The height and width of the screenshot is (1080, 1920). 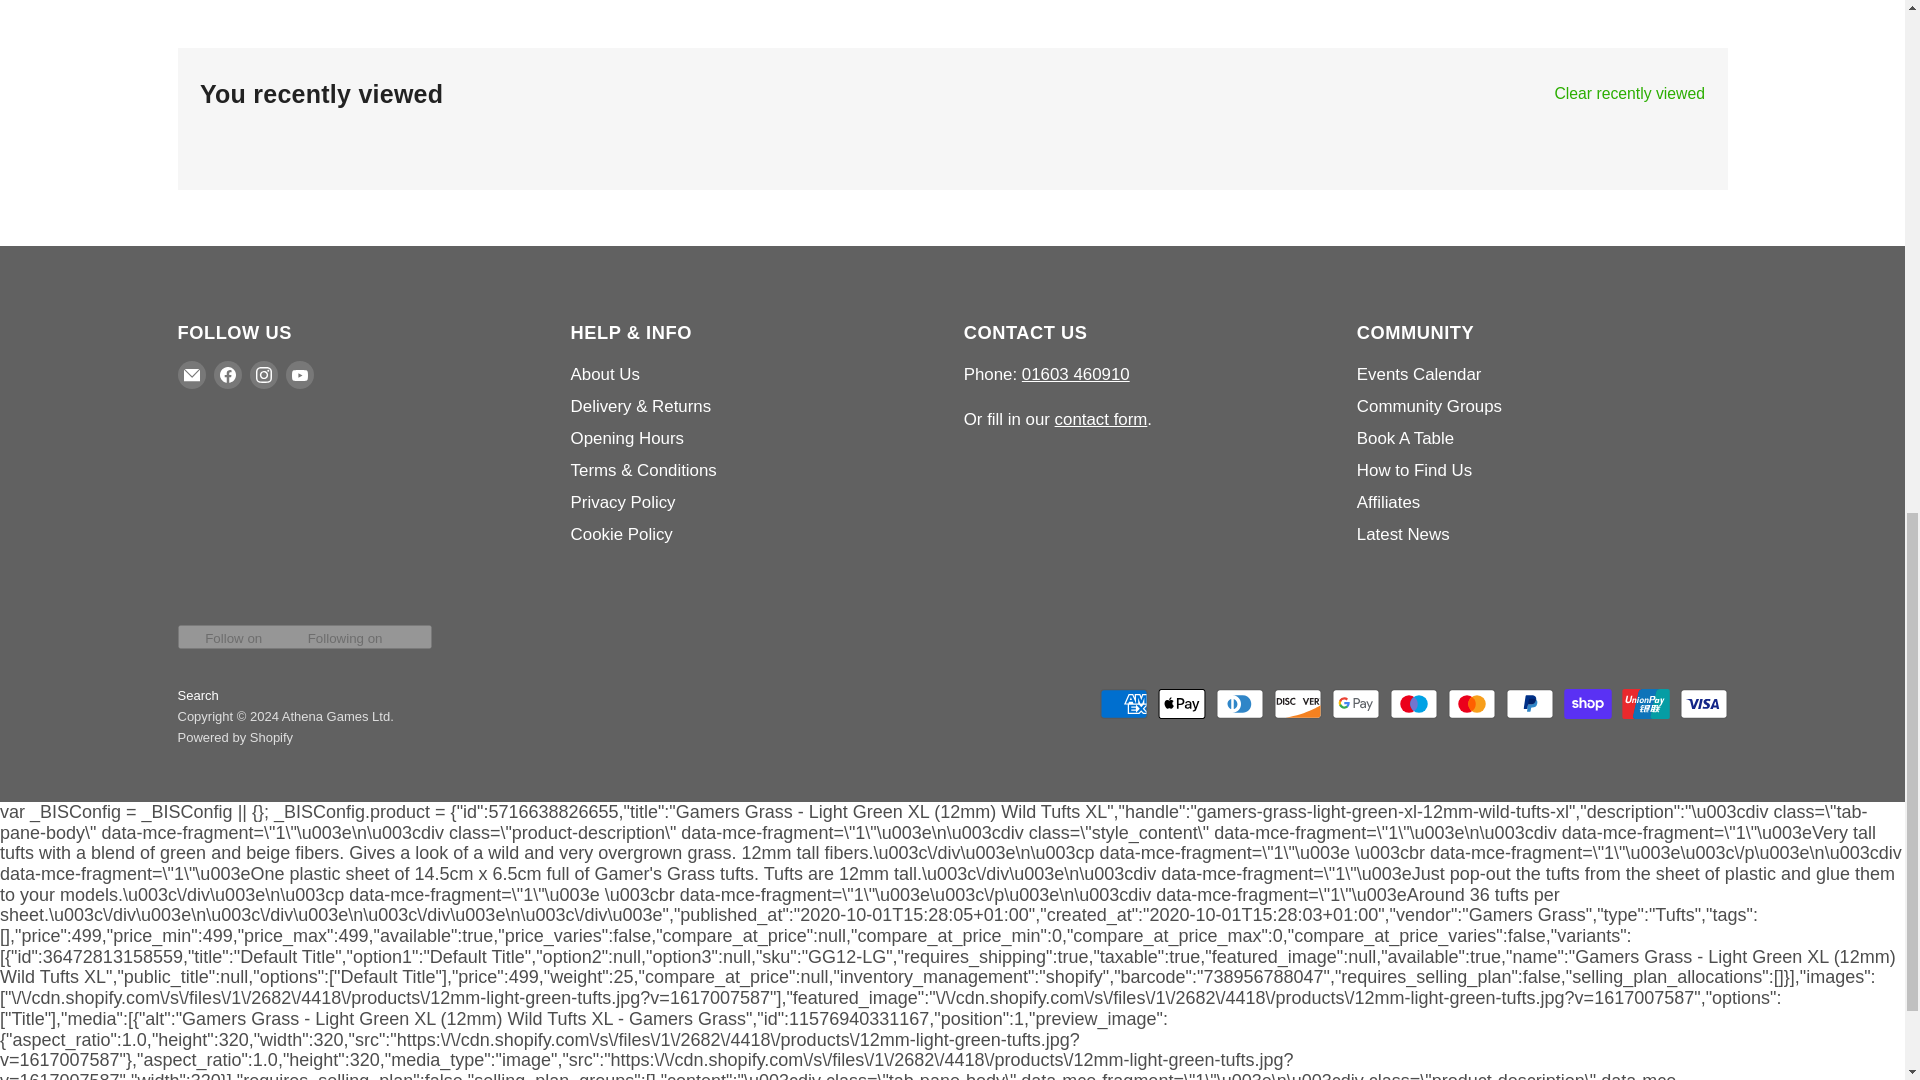 What do you see at coordinates (192, 374) in the screenshot?
I see `Email` at bounding box center [192, 374].